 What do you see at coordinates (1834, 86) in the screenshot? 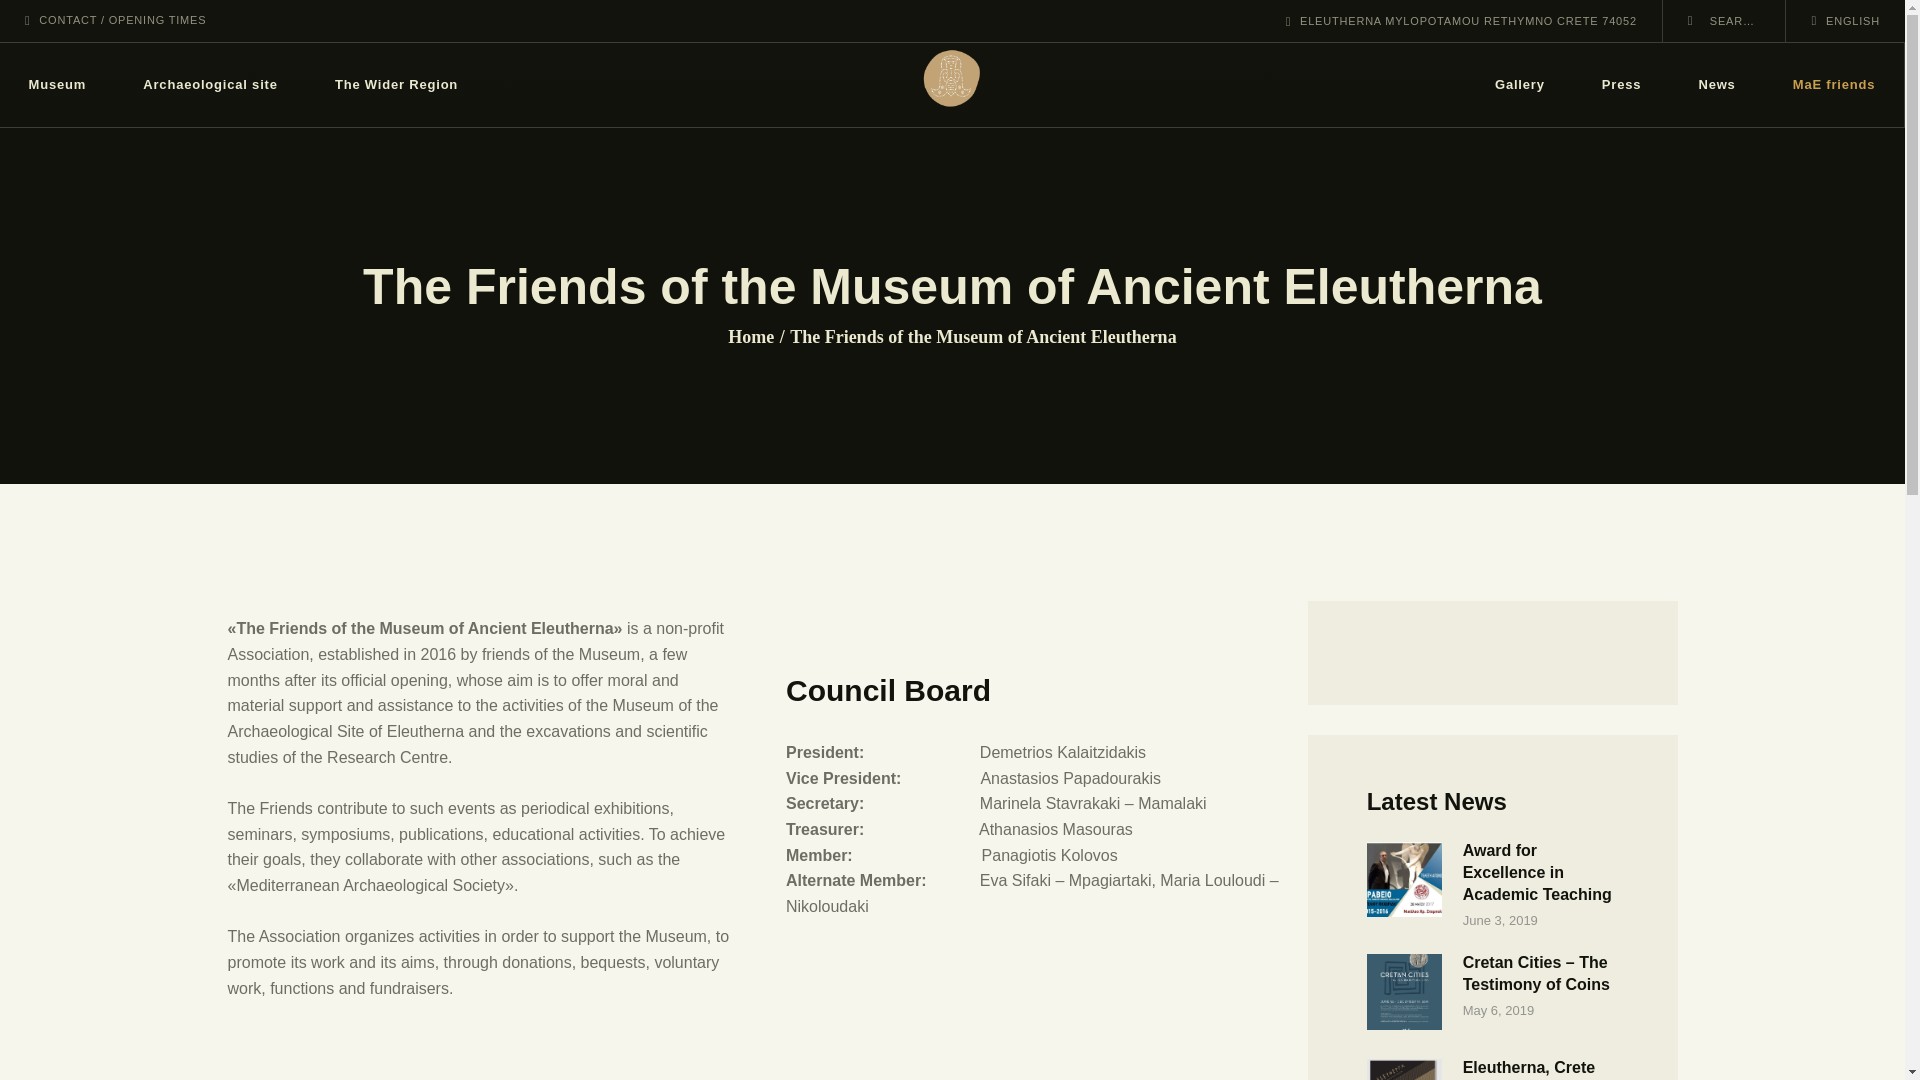
I see `MaE friends` at bounding box center [1834, 86].